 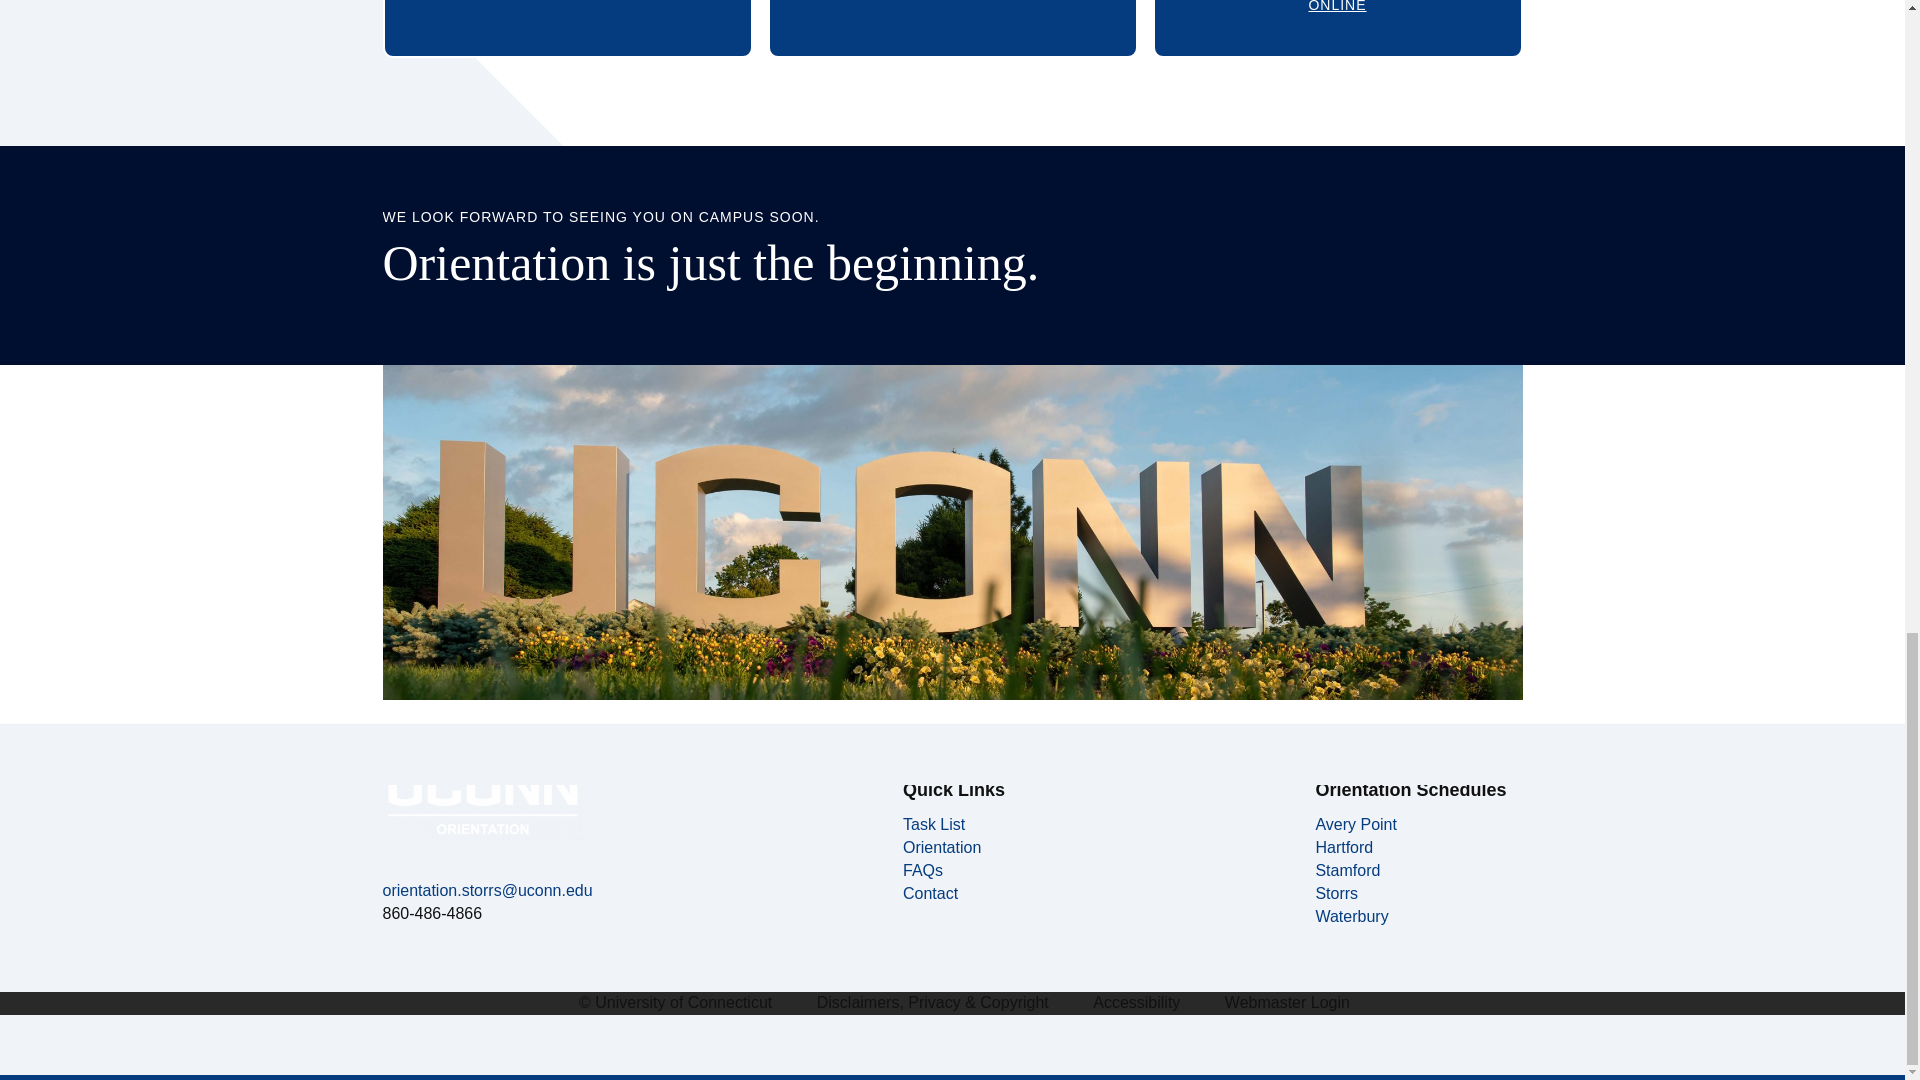 I want to click on Orientation, so click(x=930, y=892).